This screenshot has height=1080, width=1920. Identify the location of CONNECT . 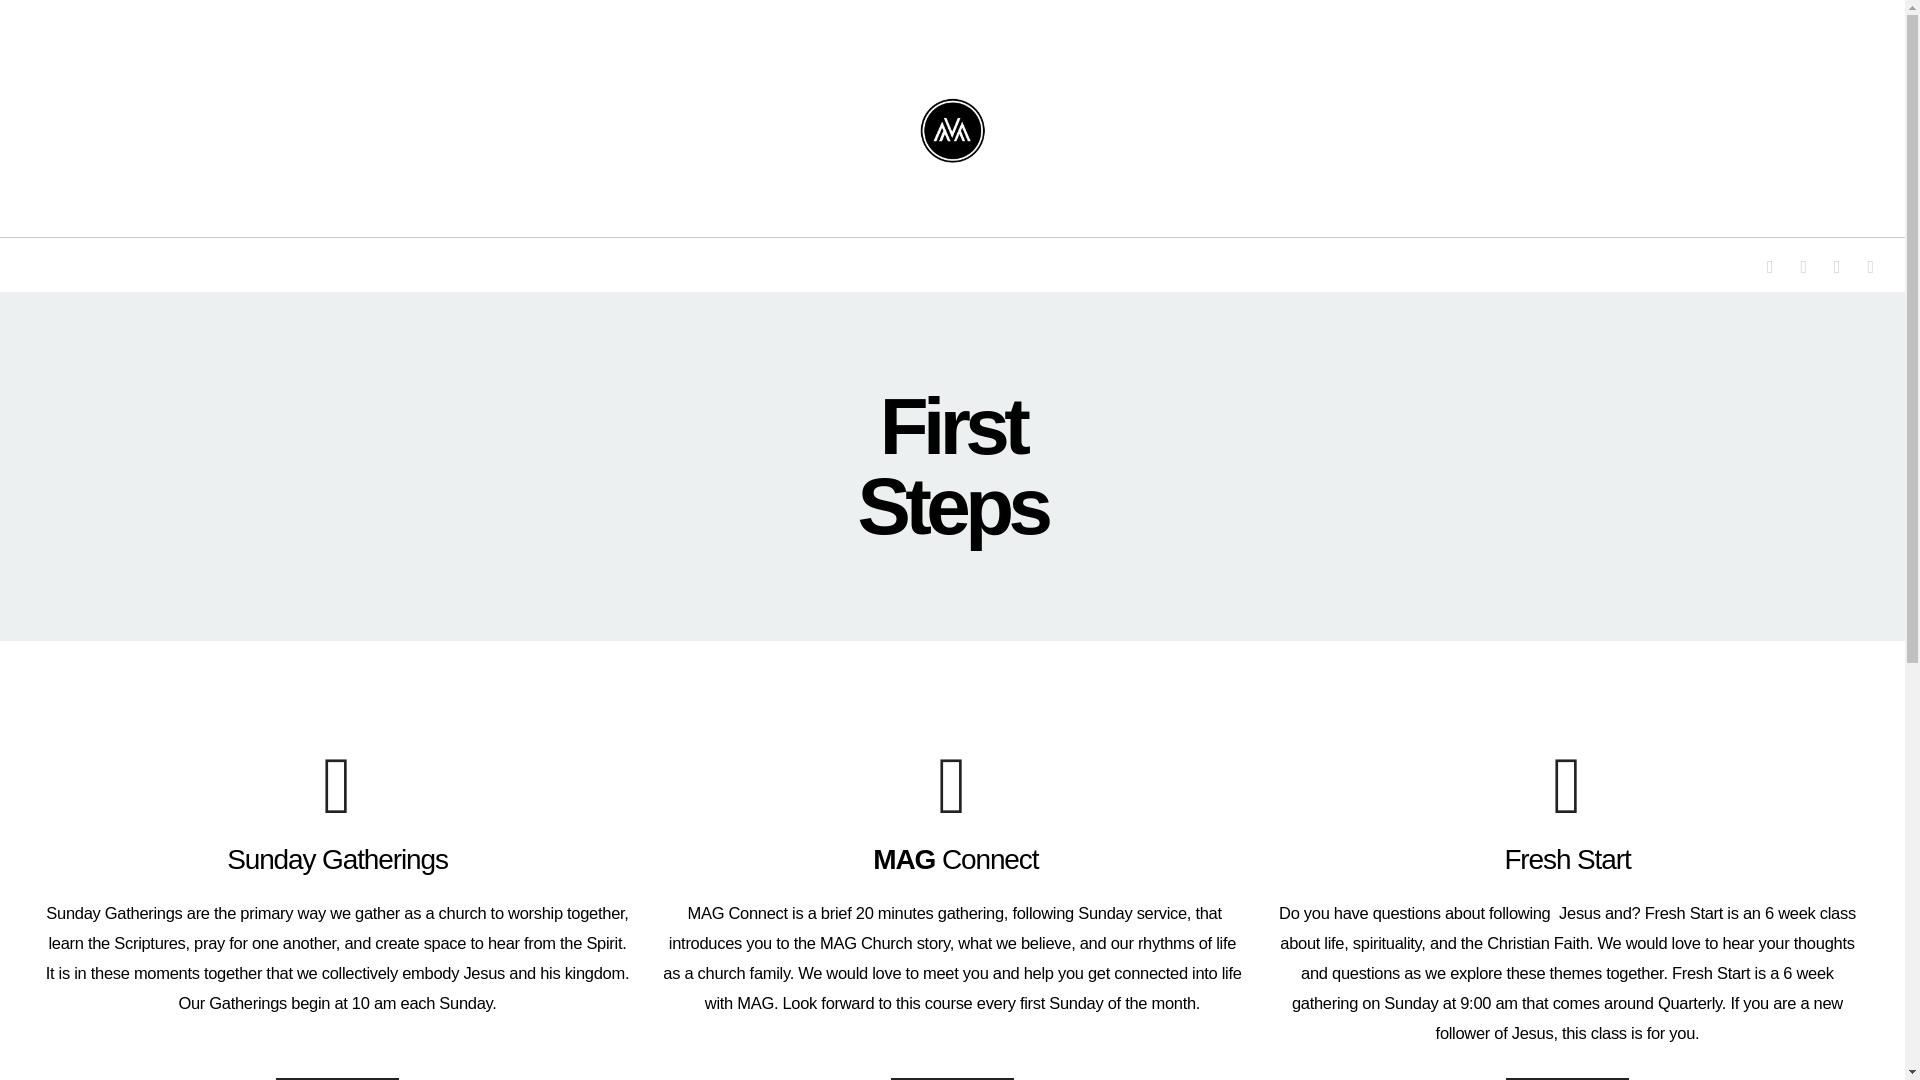
(702, 252).